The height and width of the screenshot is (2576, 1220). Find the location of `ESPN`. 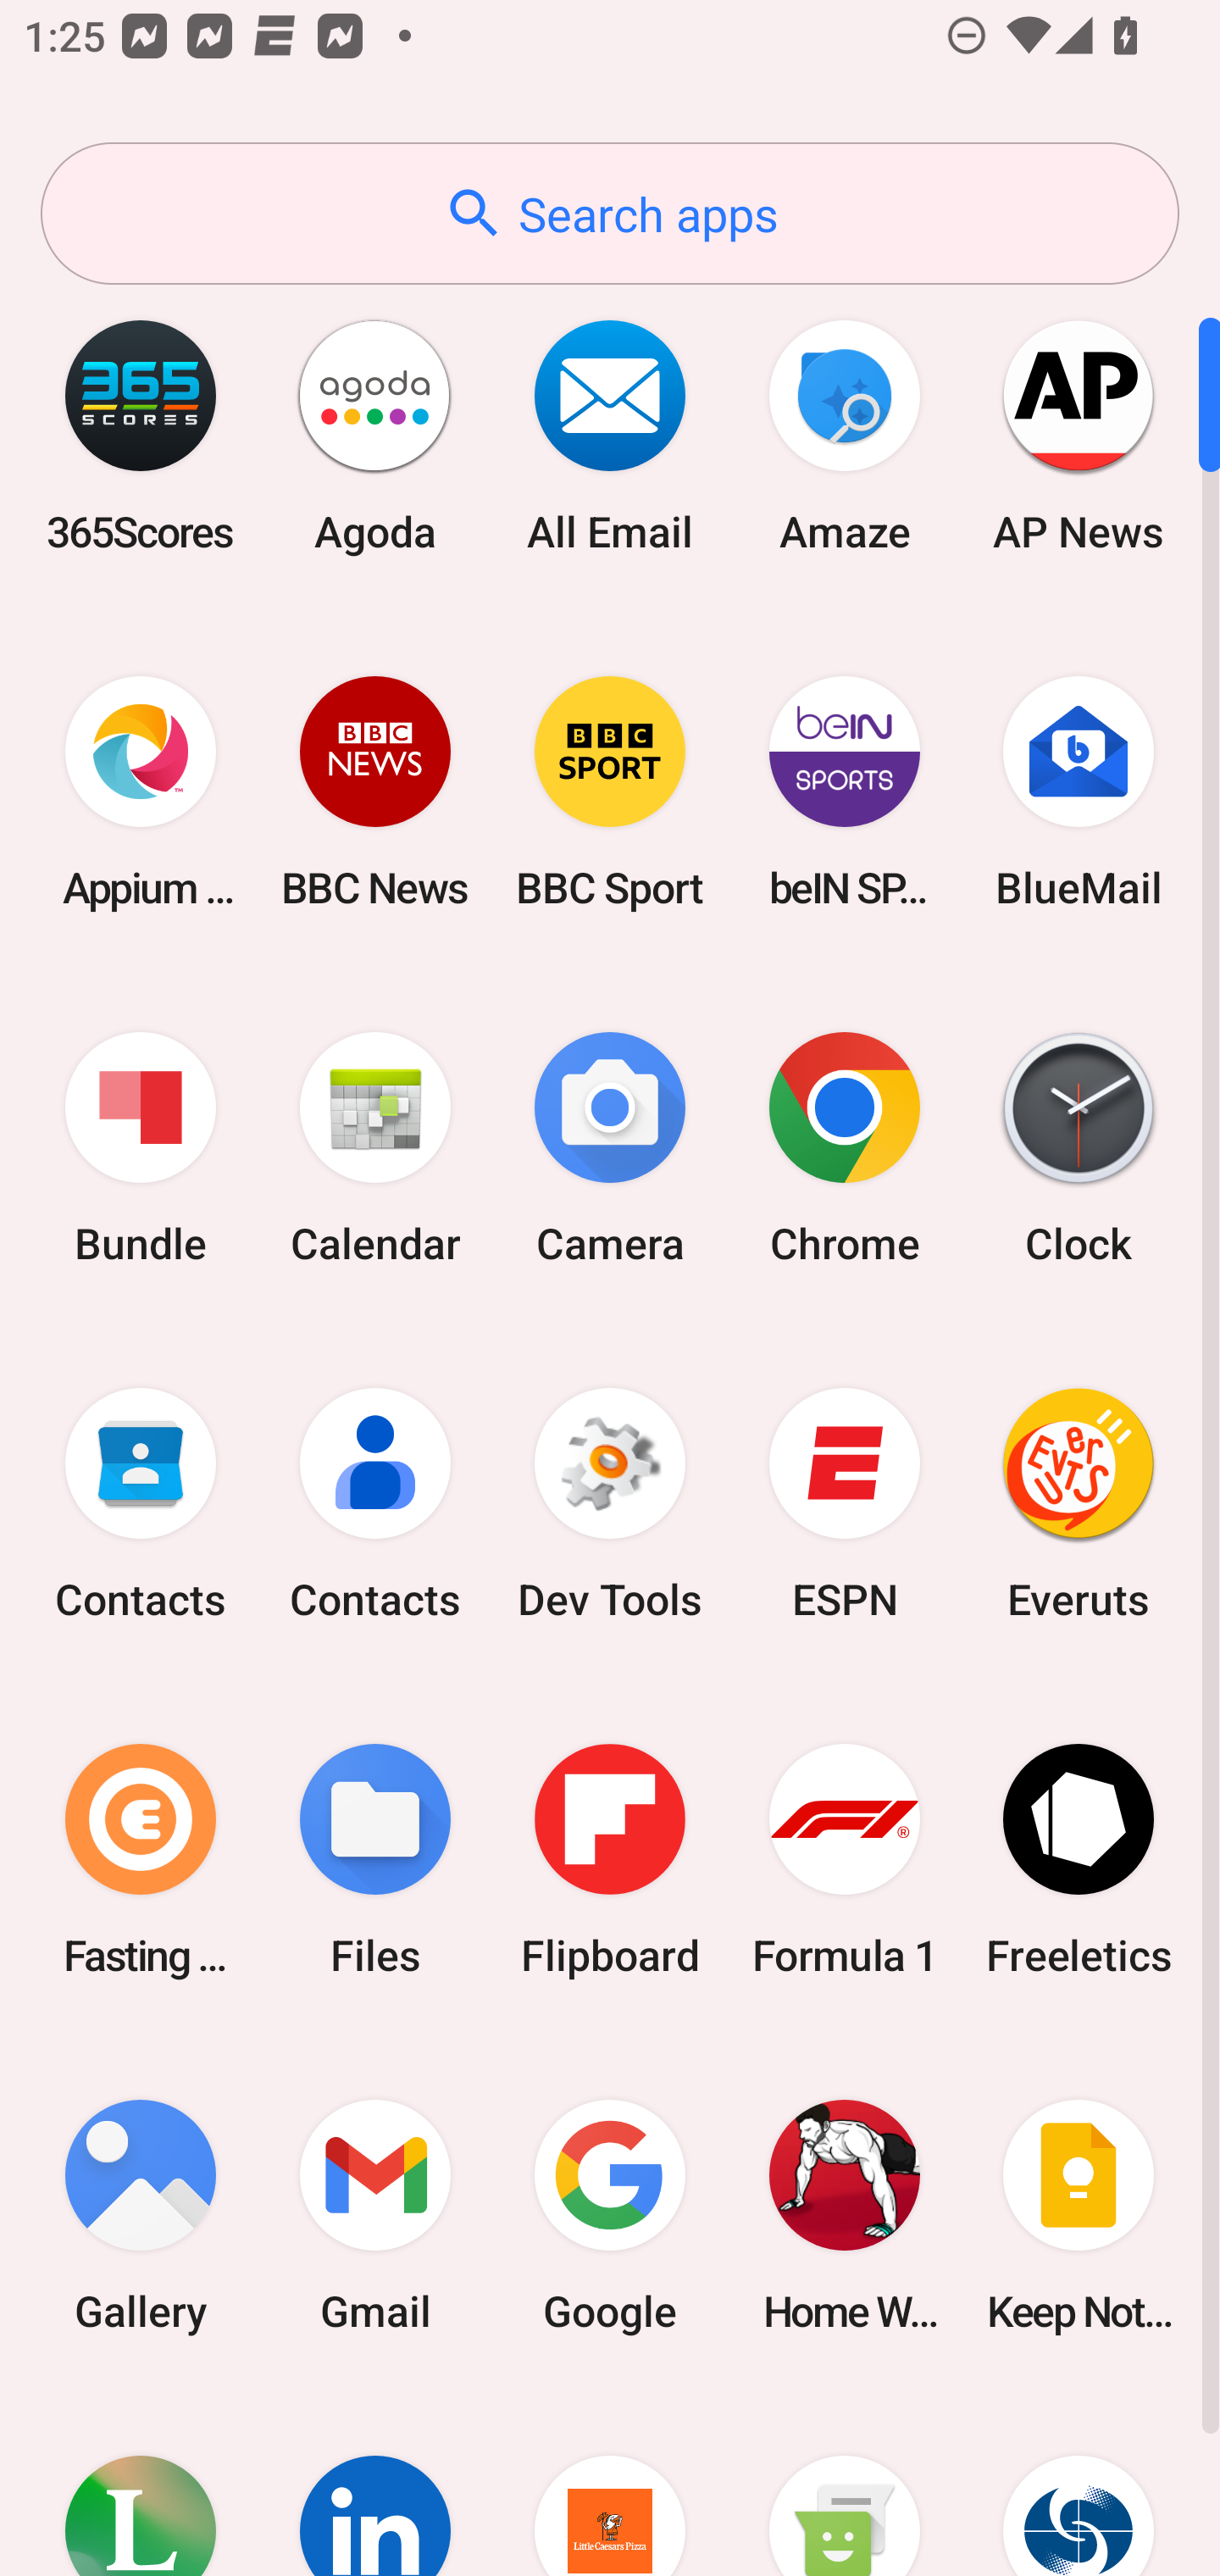

ESPN is located at coordinates (844, 1504).